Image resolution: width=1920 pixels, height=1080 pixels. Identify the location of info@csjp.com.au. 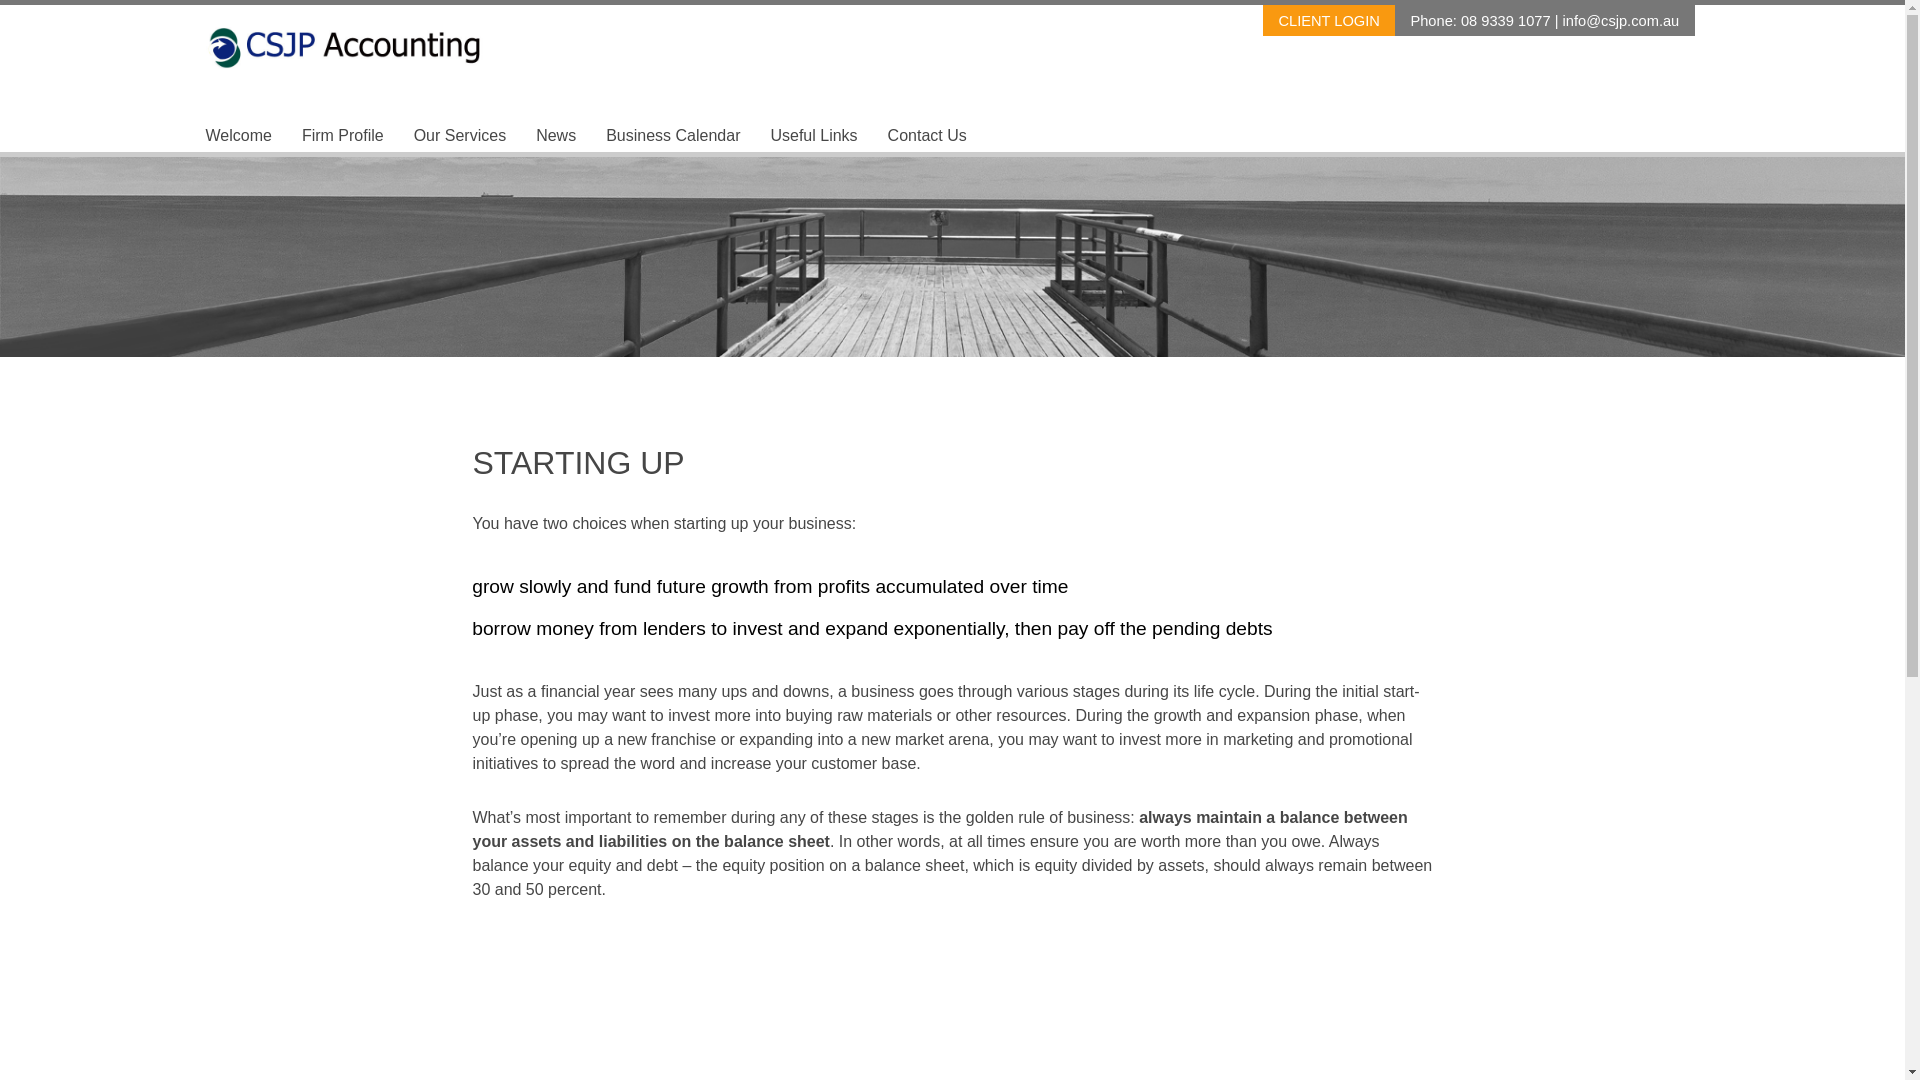
(1622, 21).